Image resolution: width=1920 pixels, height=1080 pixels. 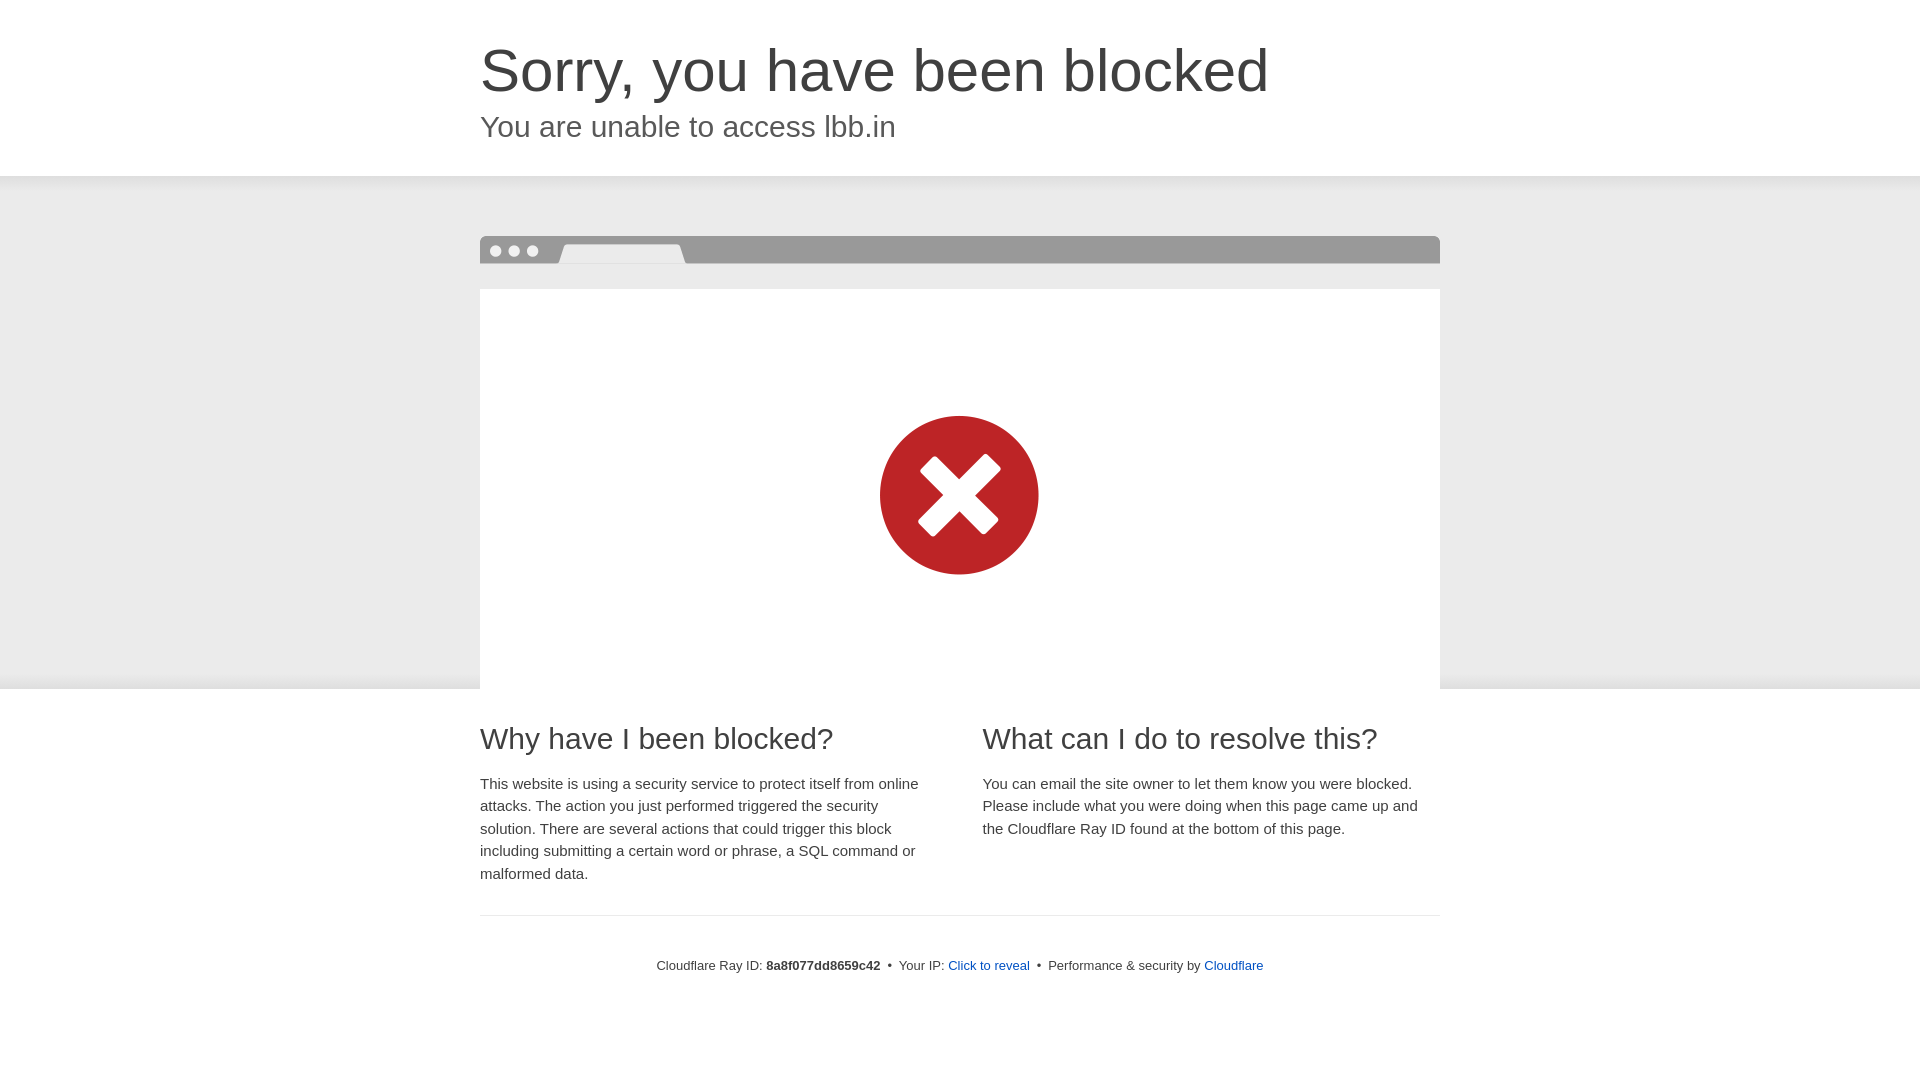 I want to click on Cloudflare, so click(x=1233, y=965).